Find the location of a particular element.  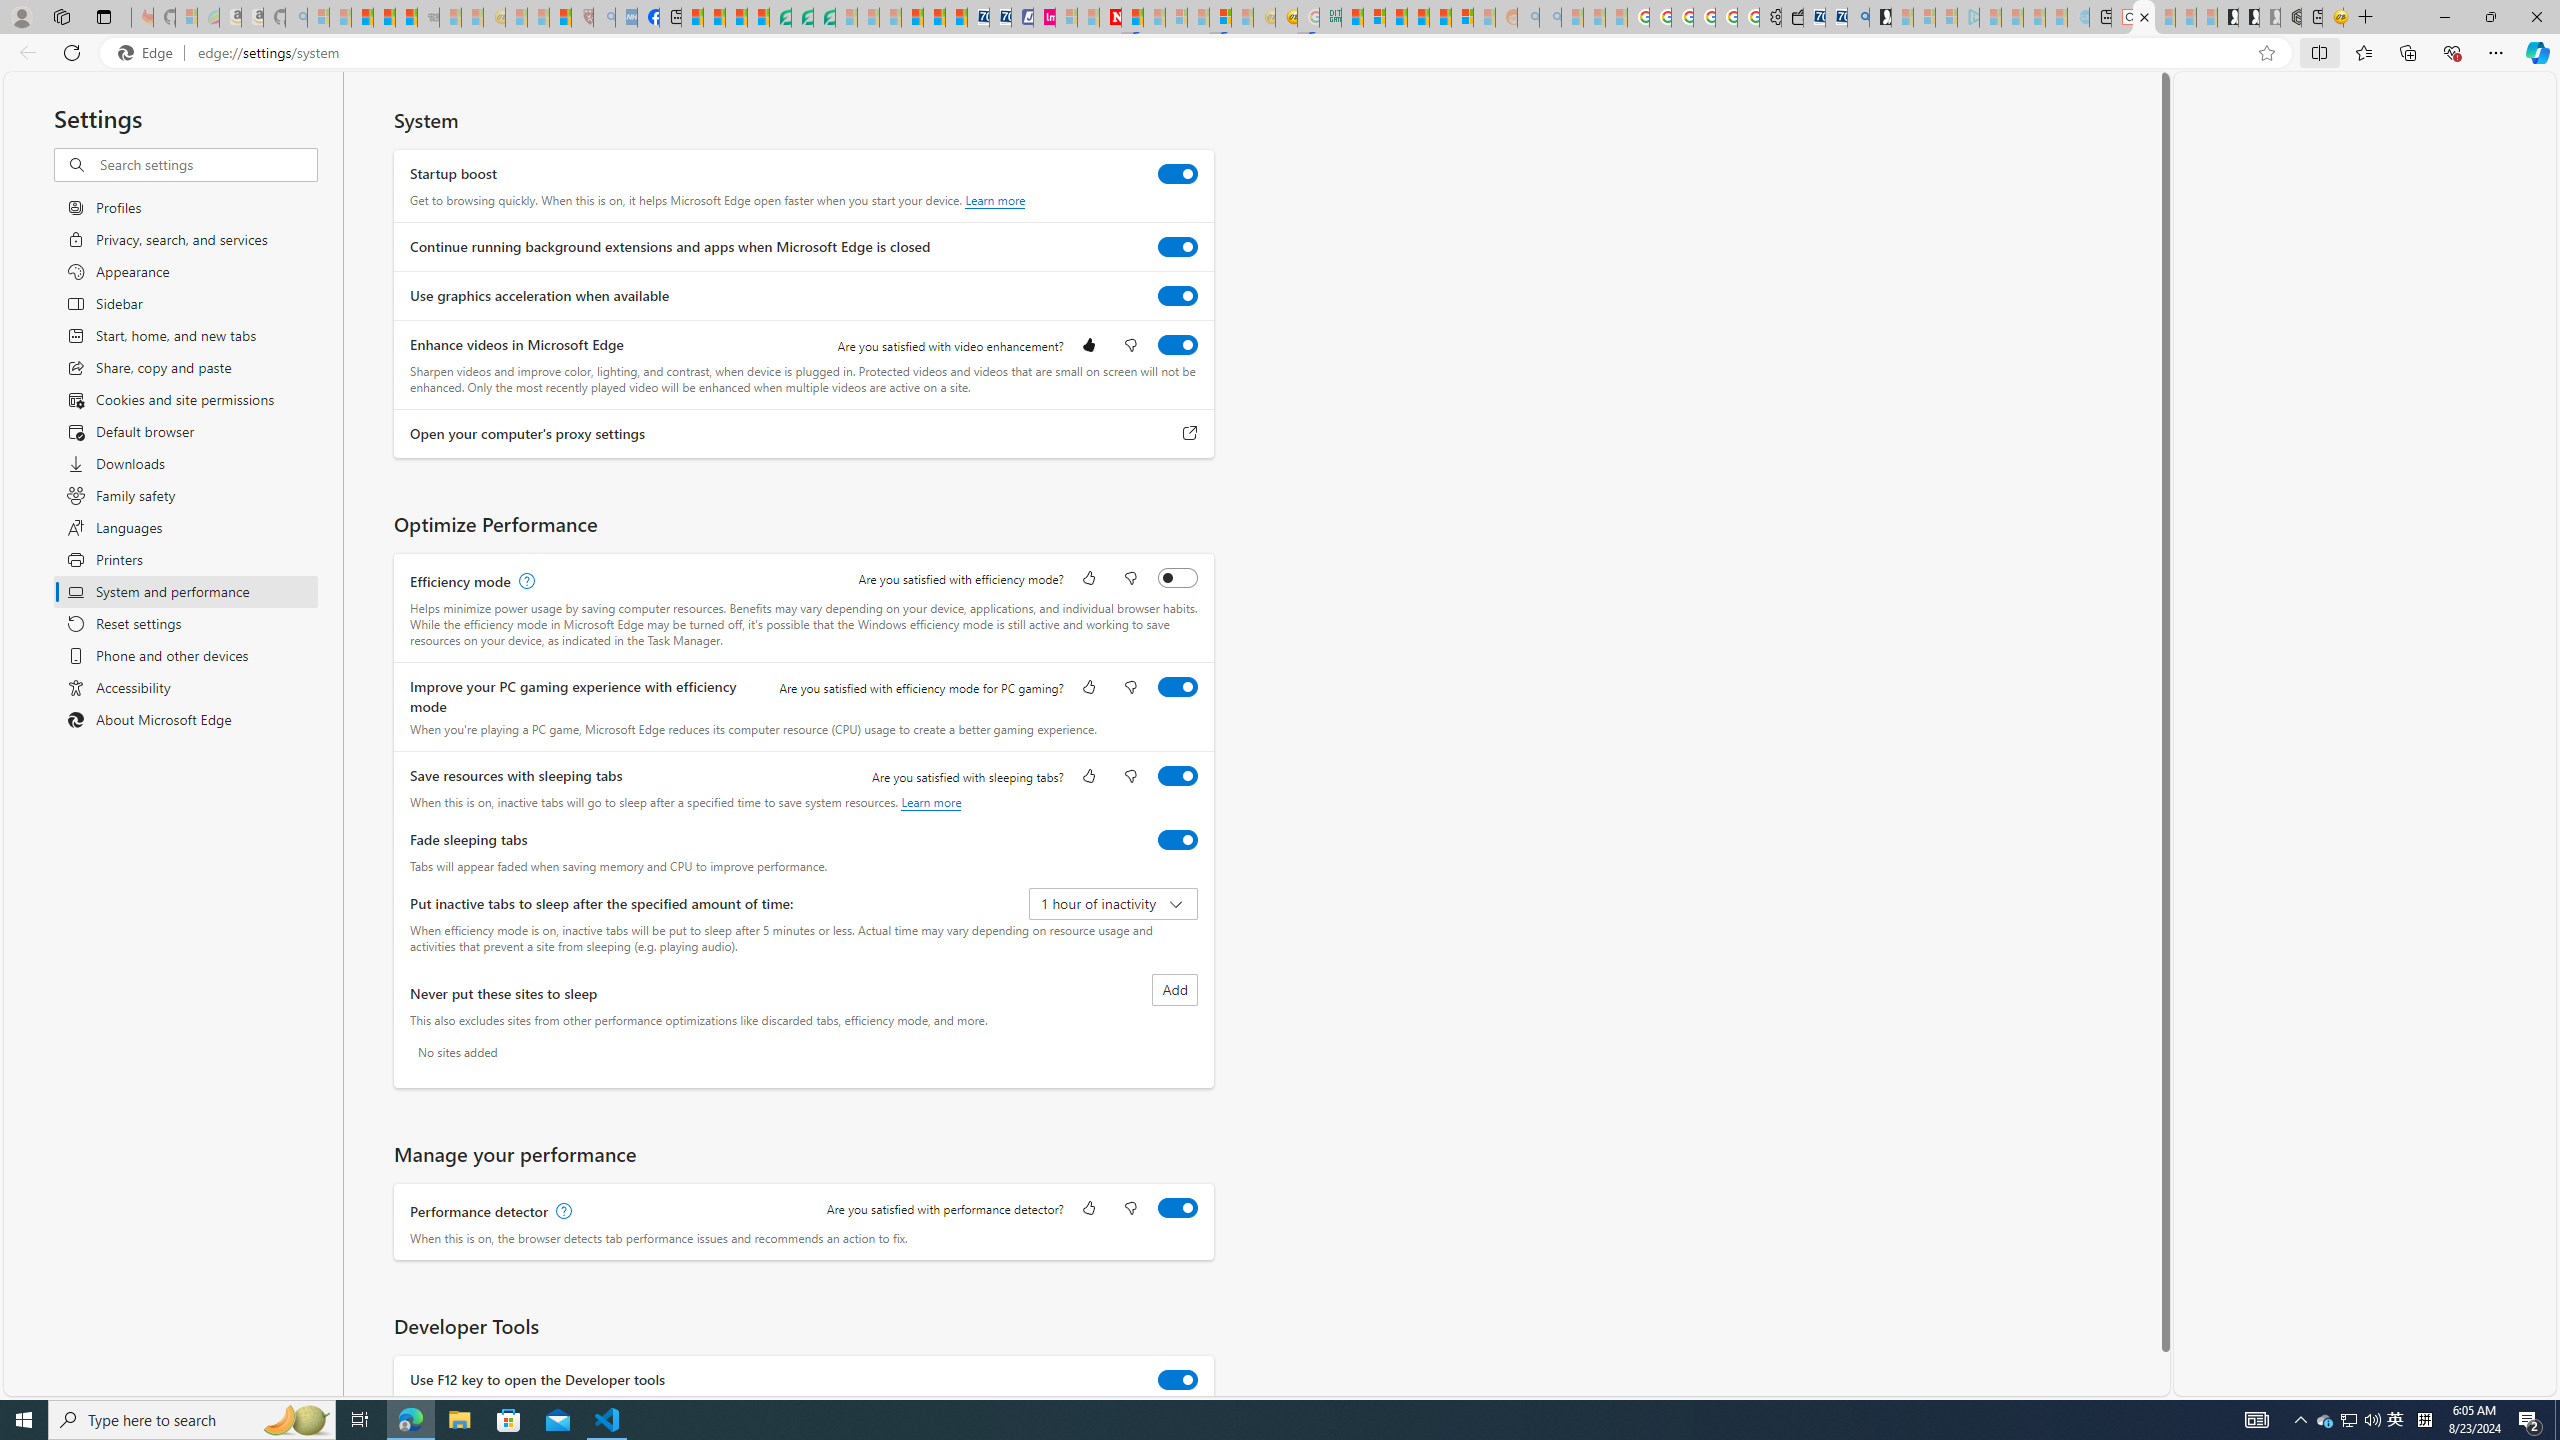

Add this page to favorites (Ctrl+D) is located at coordinates (2266, 53).